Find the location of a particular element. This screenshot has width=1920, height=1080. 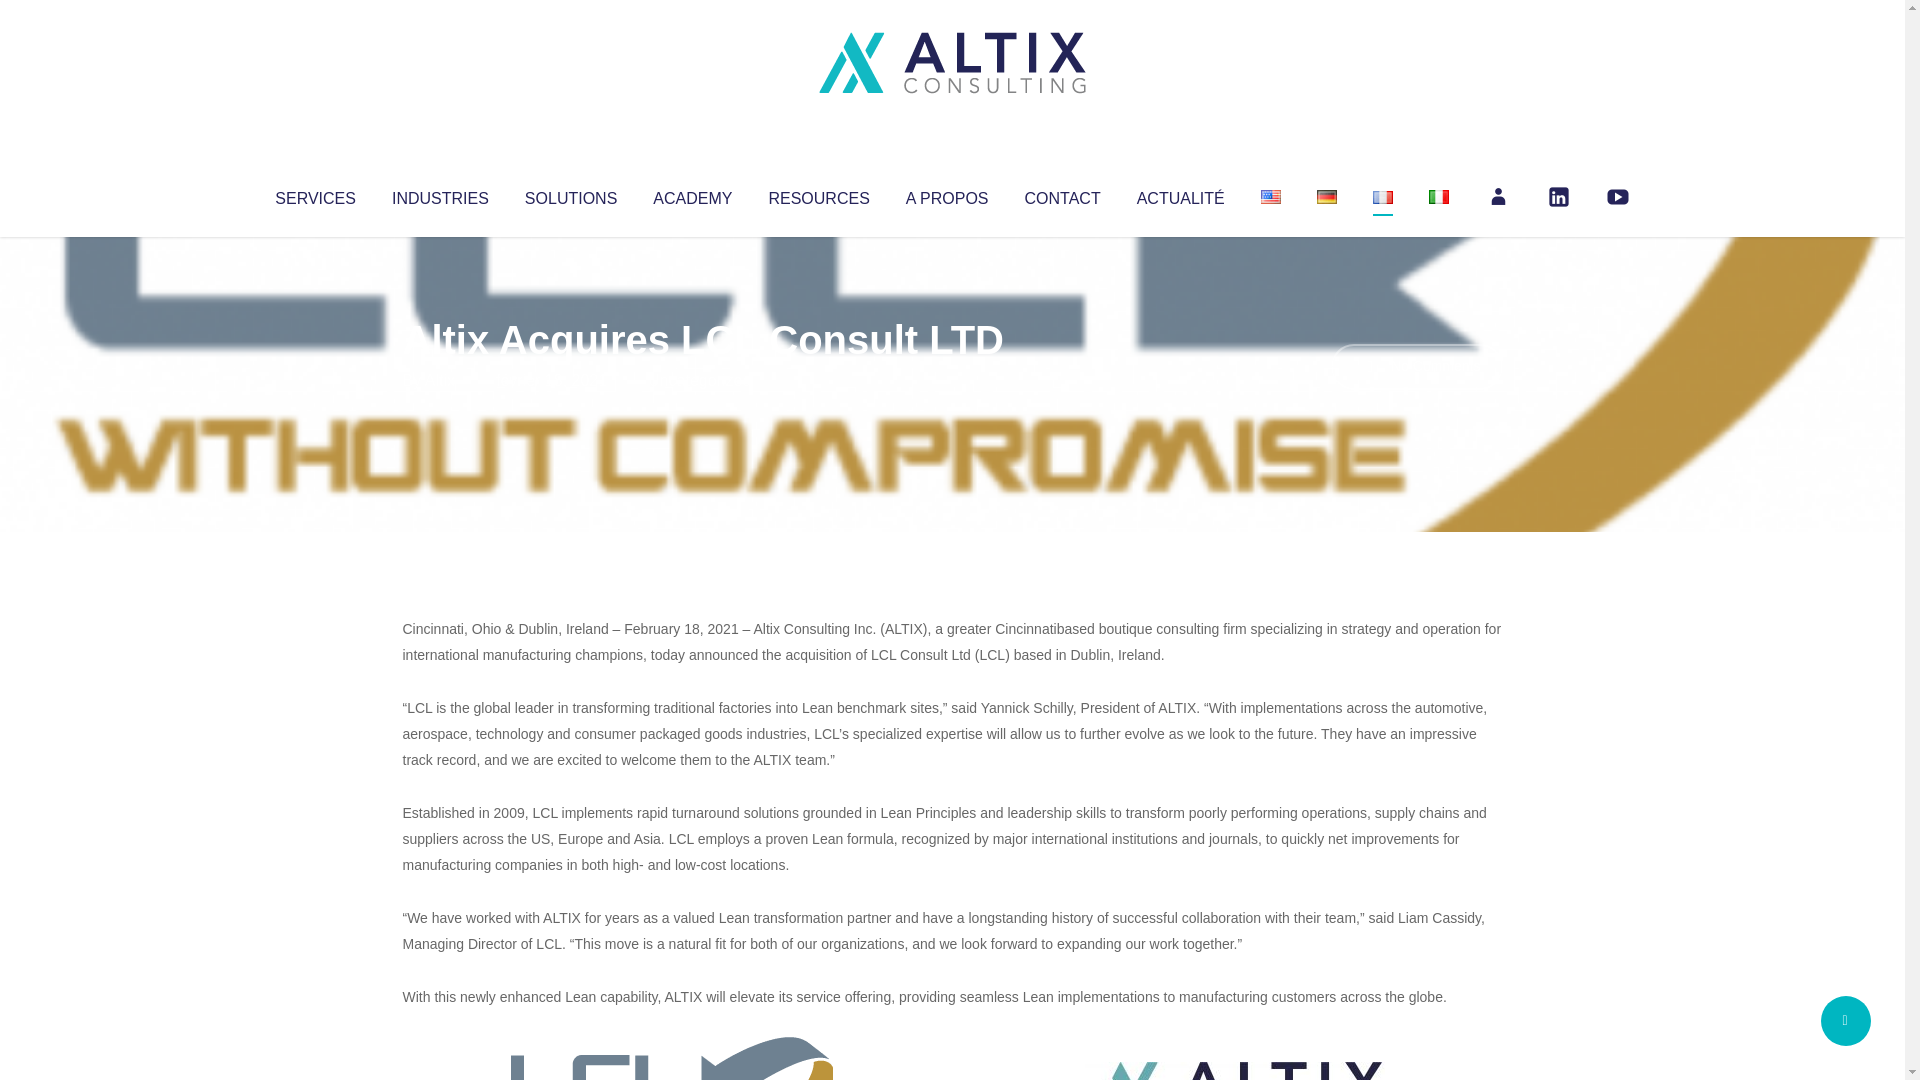

SOLUTIONS is located at coordinates (570, 194).